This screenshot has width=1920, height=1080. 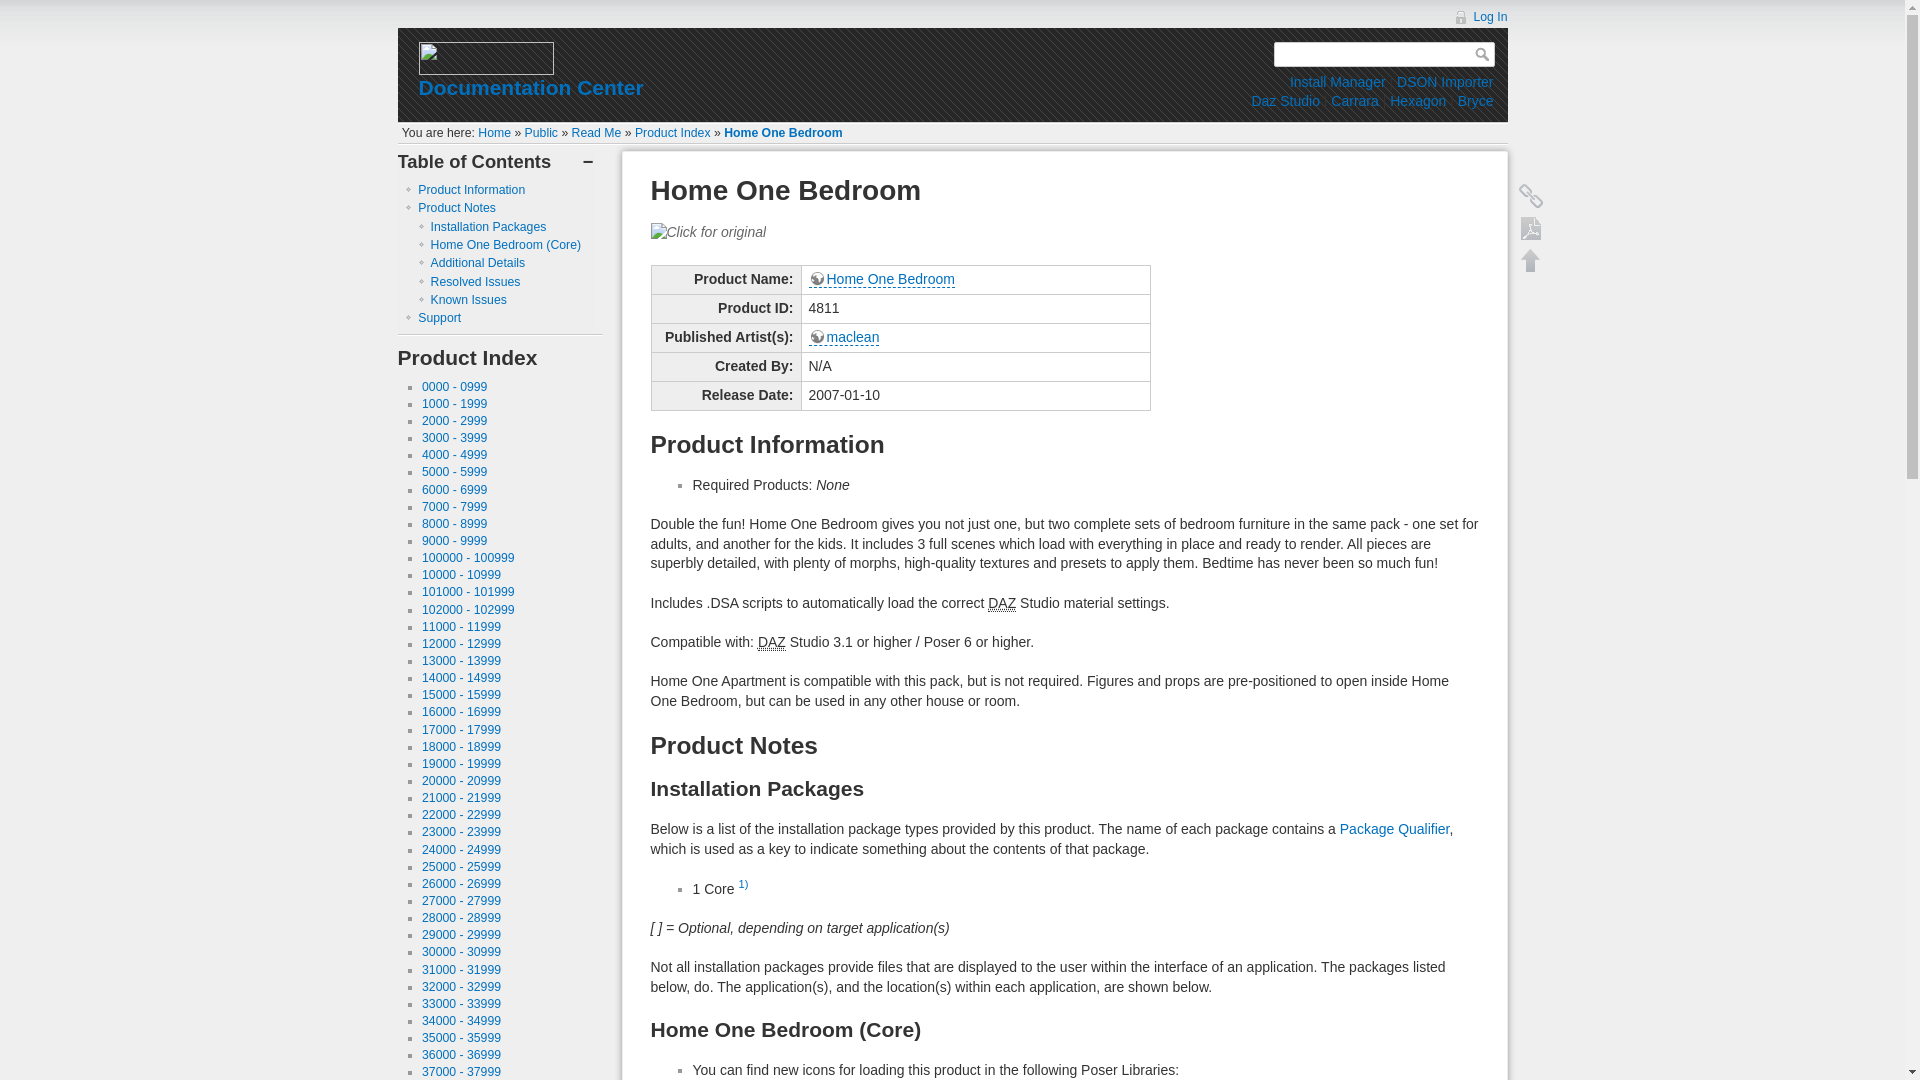 What do you see at coordinates (597, 133) in the screenshot?
I see `Read Me` at bounding box center [597, 133].